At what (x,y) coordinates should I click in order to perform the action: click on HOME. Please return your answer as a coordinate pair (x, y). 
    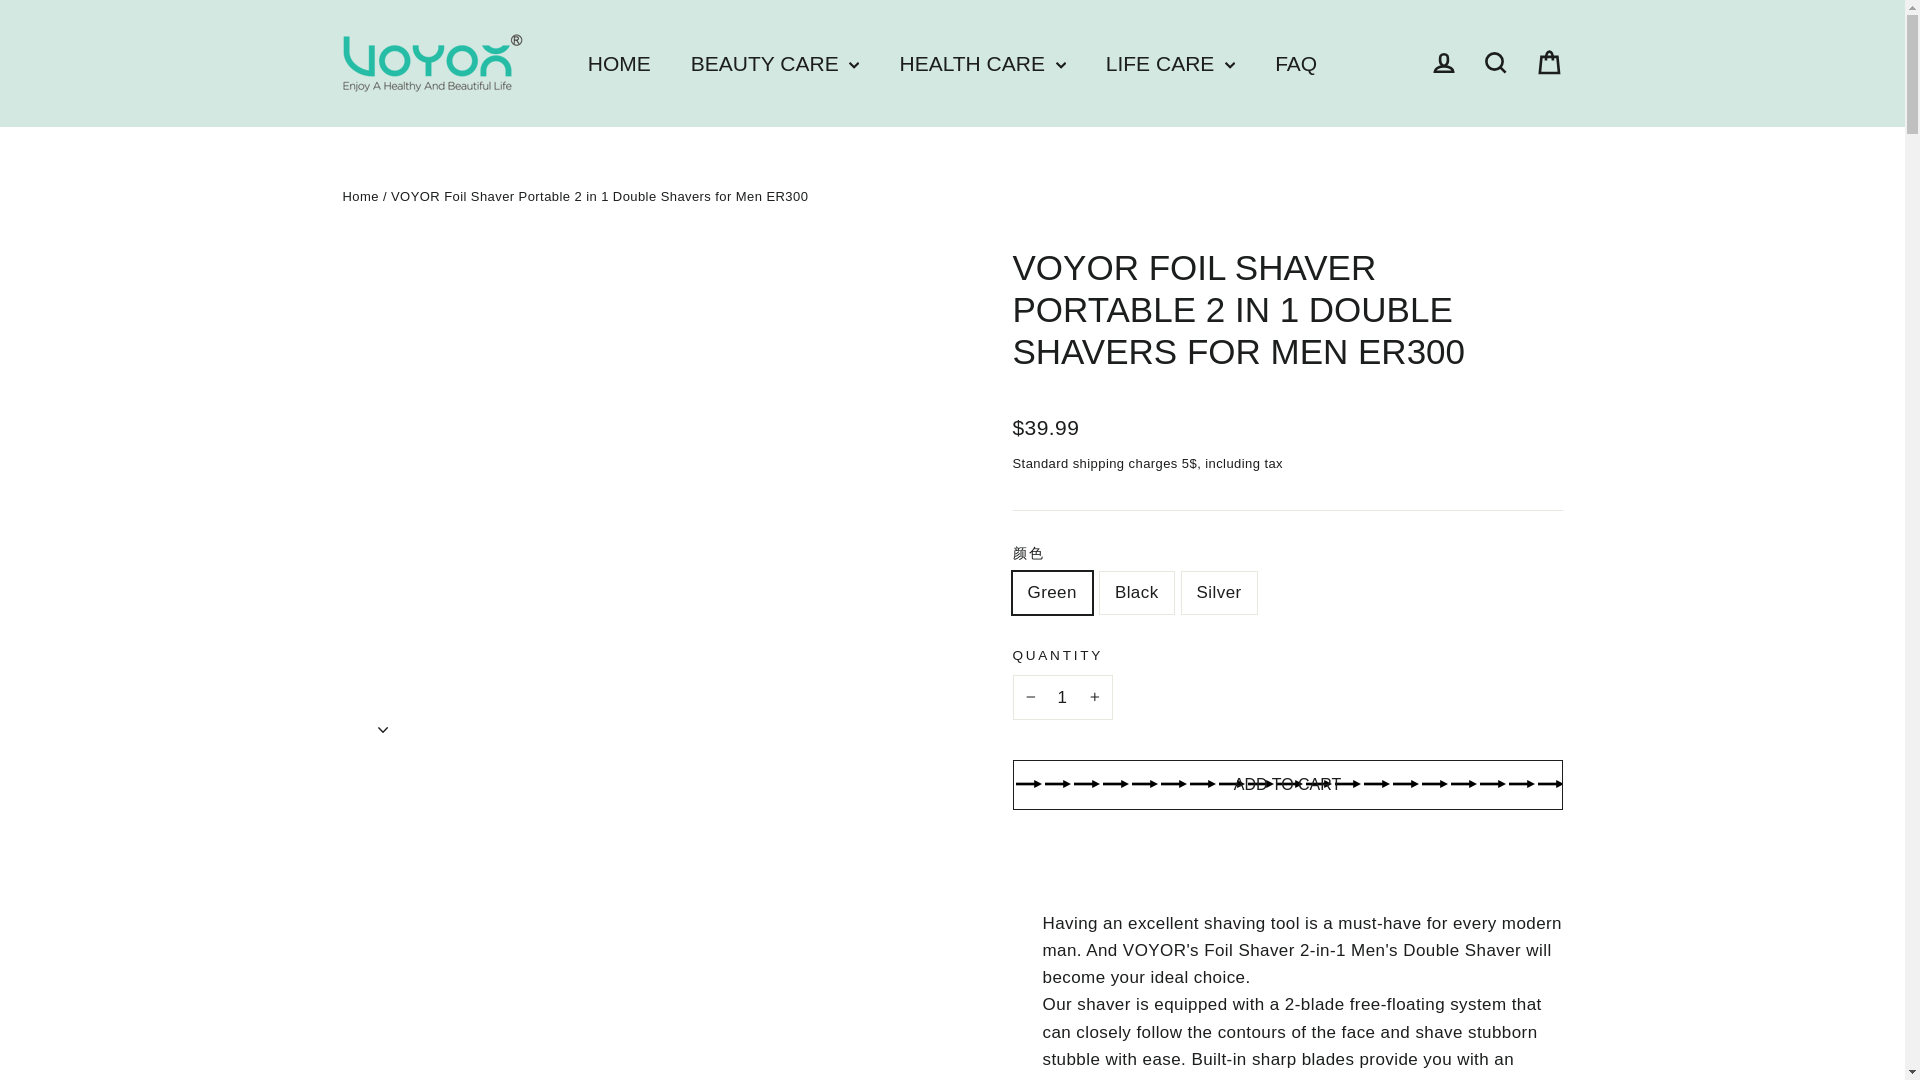
    Looking at the image, I should click on (619, 64).